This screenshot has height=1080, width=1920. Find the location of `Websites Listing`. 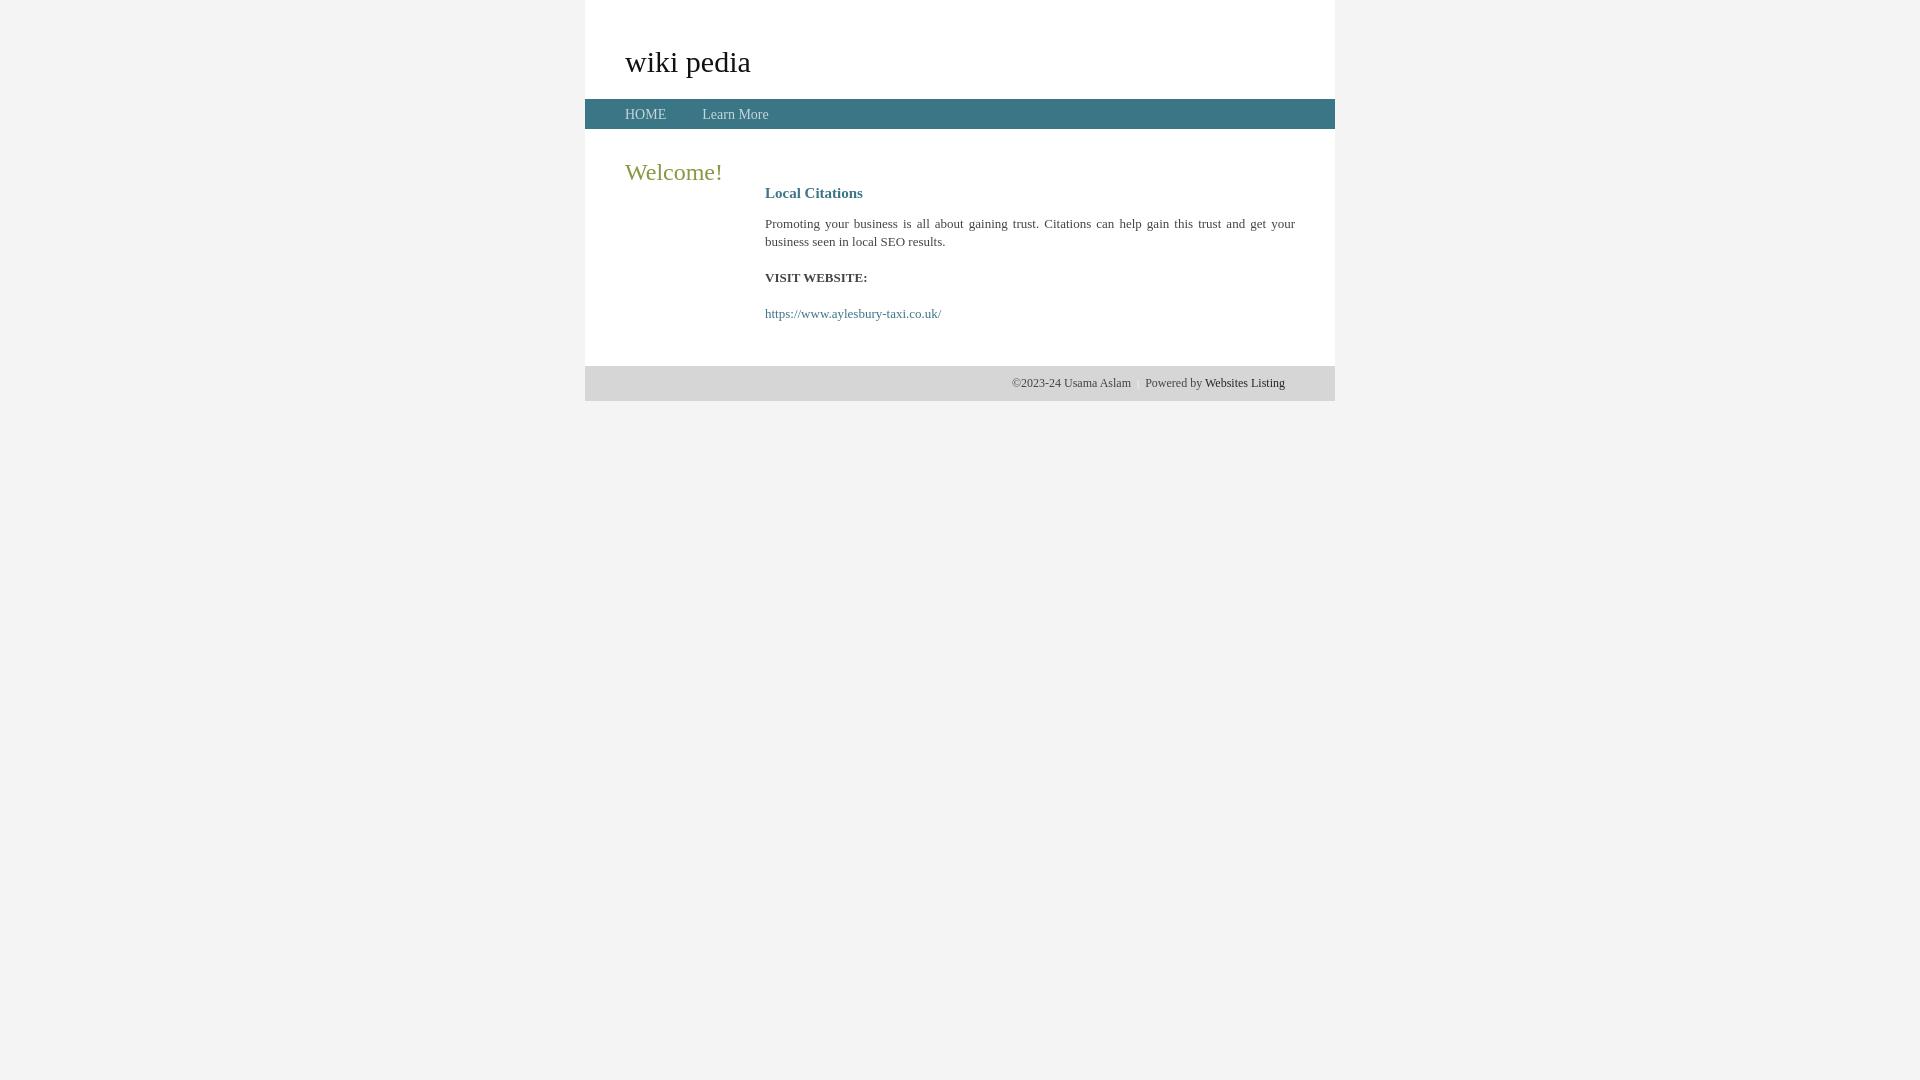

Websites Listing is located at coordinates (1245, 383).